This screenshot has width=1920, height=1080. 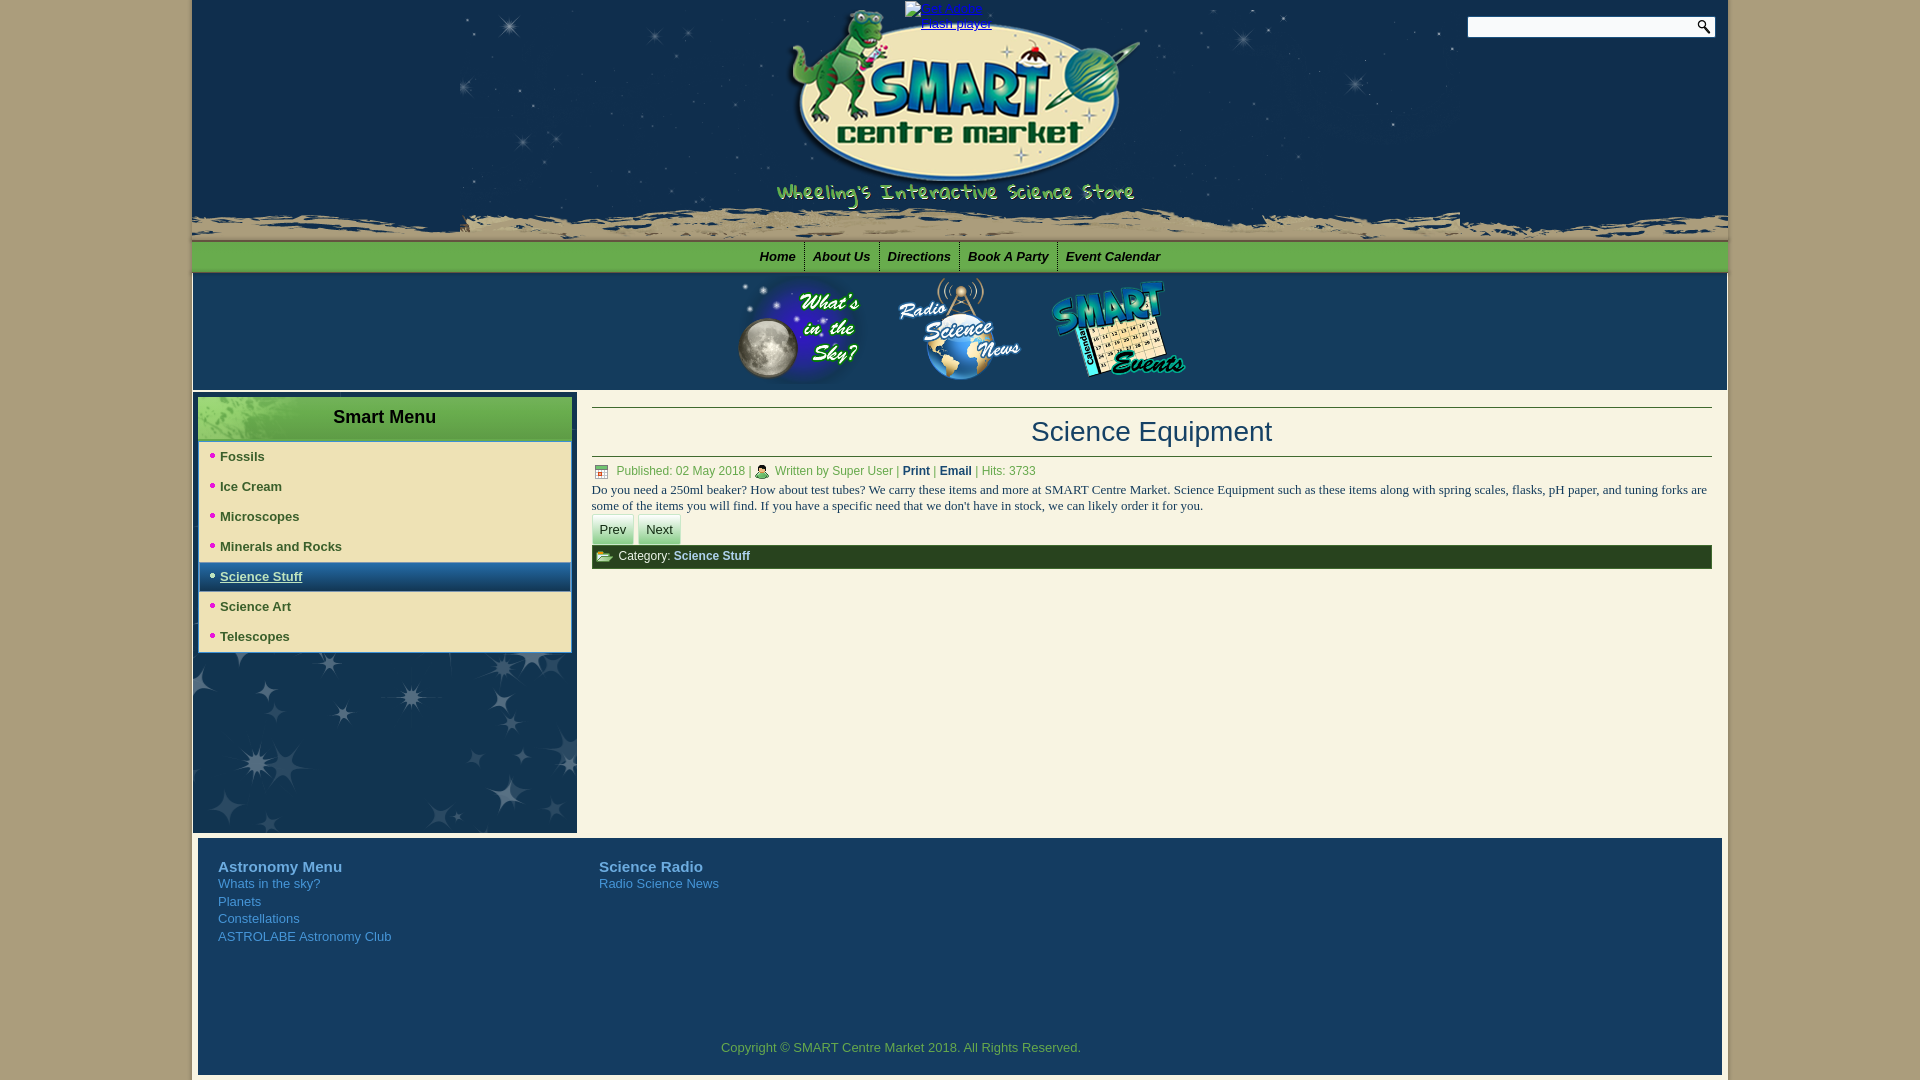 I want to click on Home, so click(x=778, y=256).